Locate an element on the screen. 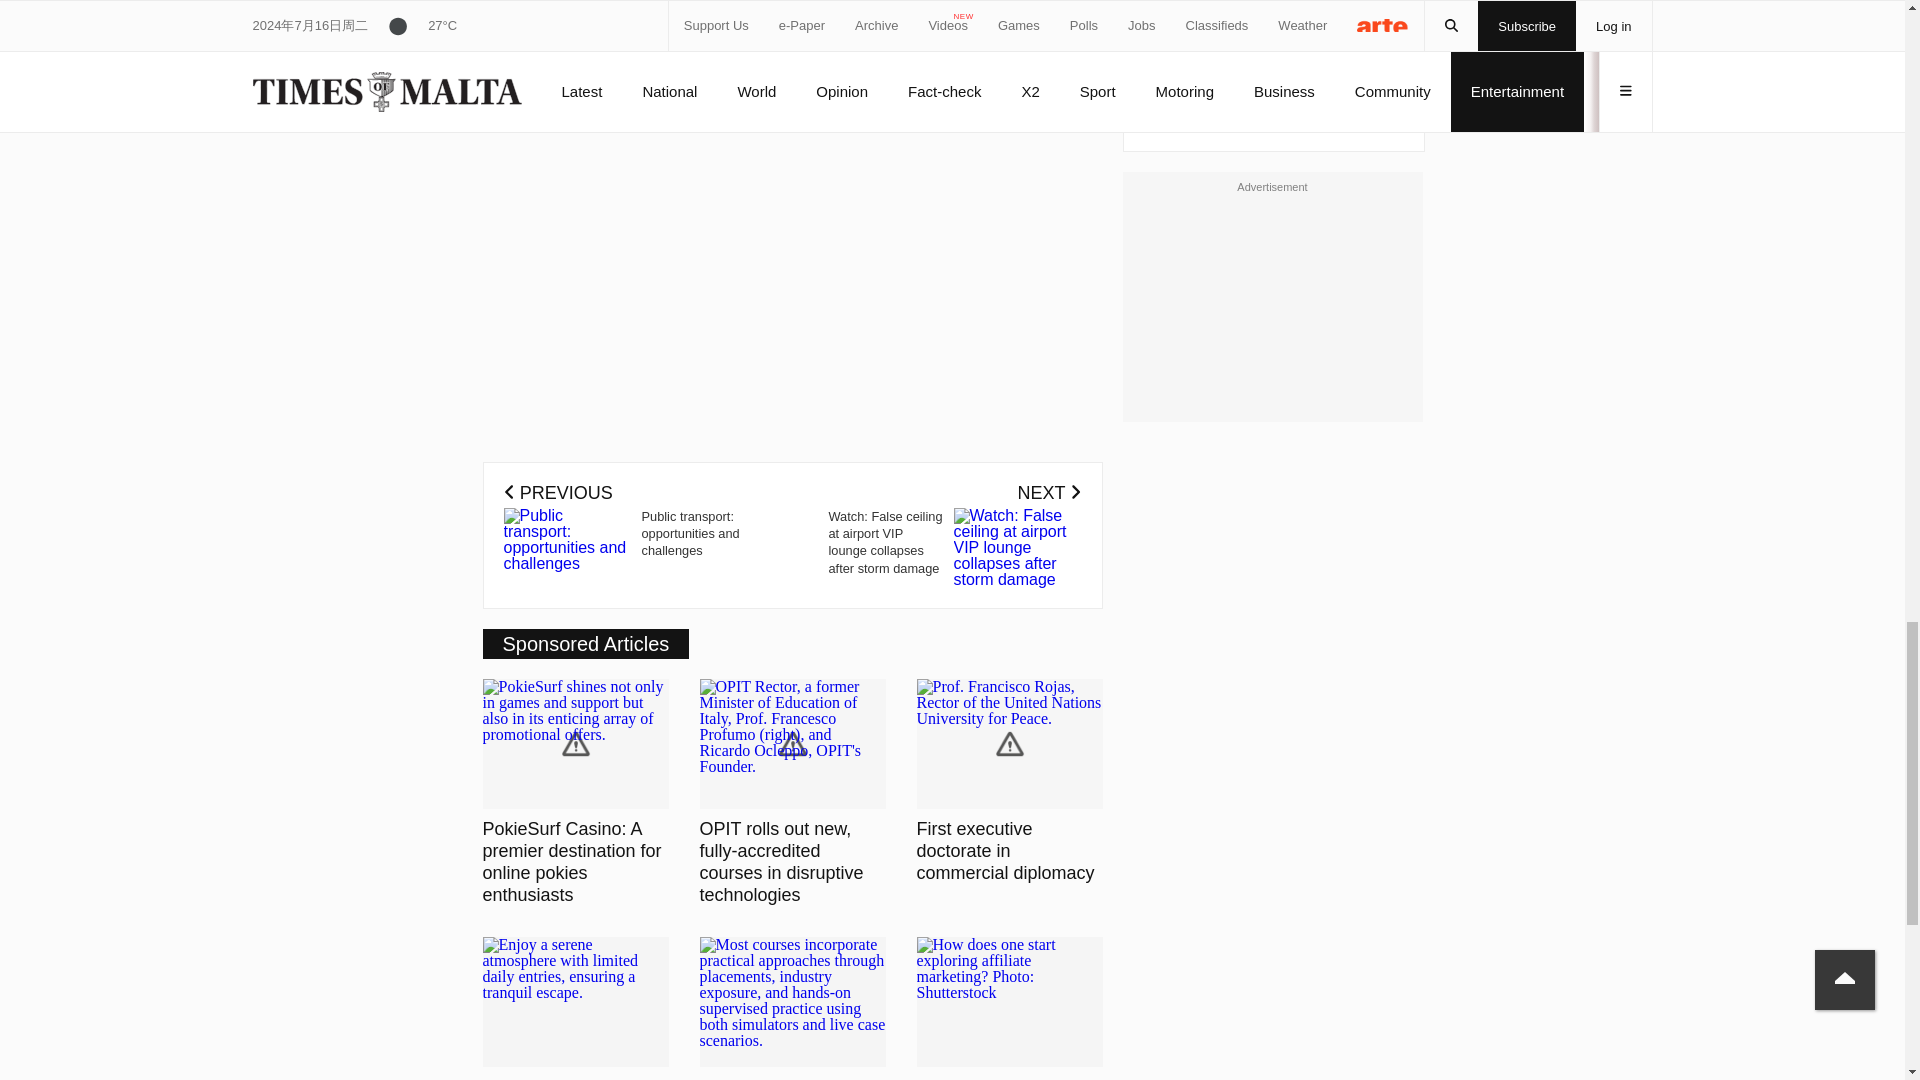 This screenshot has height=1080, width=1920. Traffic is located at coordinates (1171, 46).